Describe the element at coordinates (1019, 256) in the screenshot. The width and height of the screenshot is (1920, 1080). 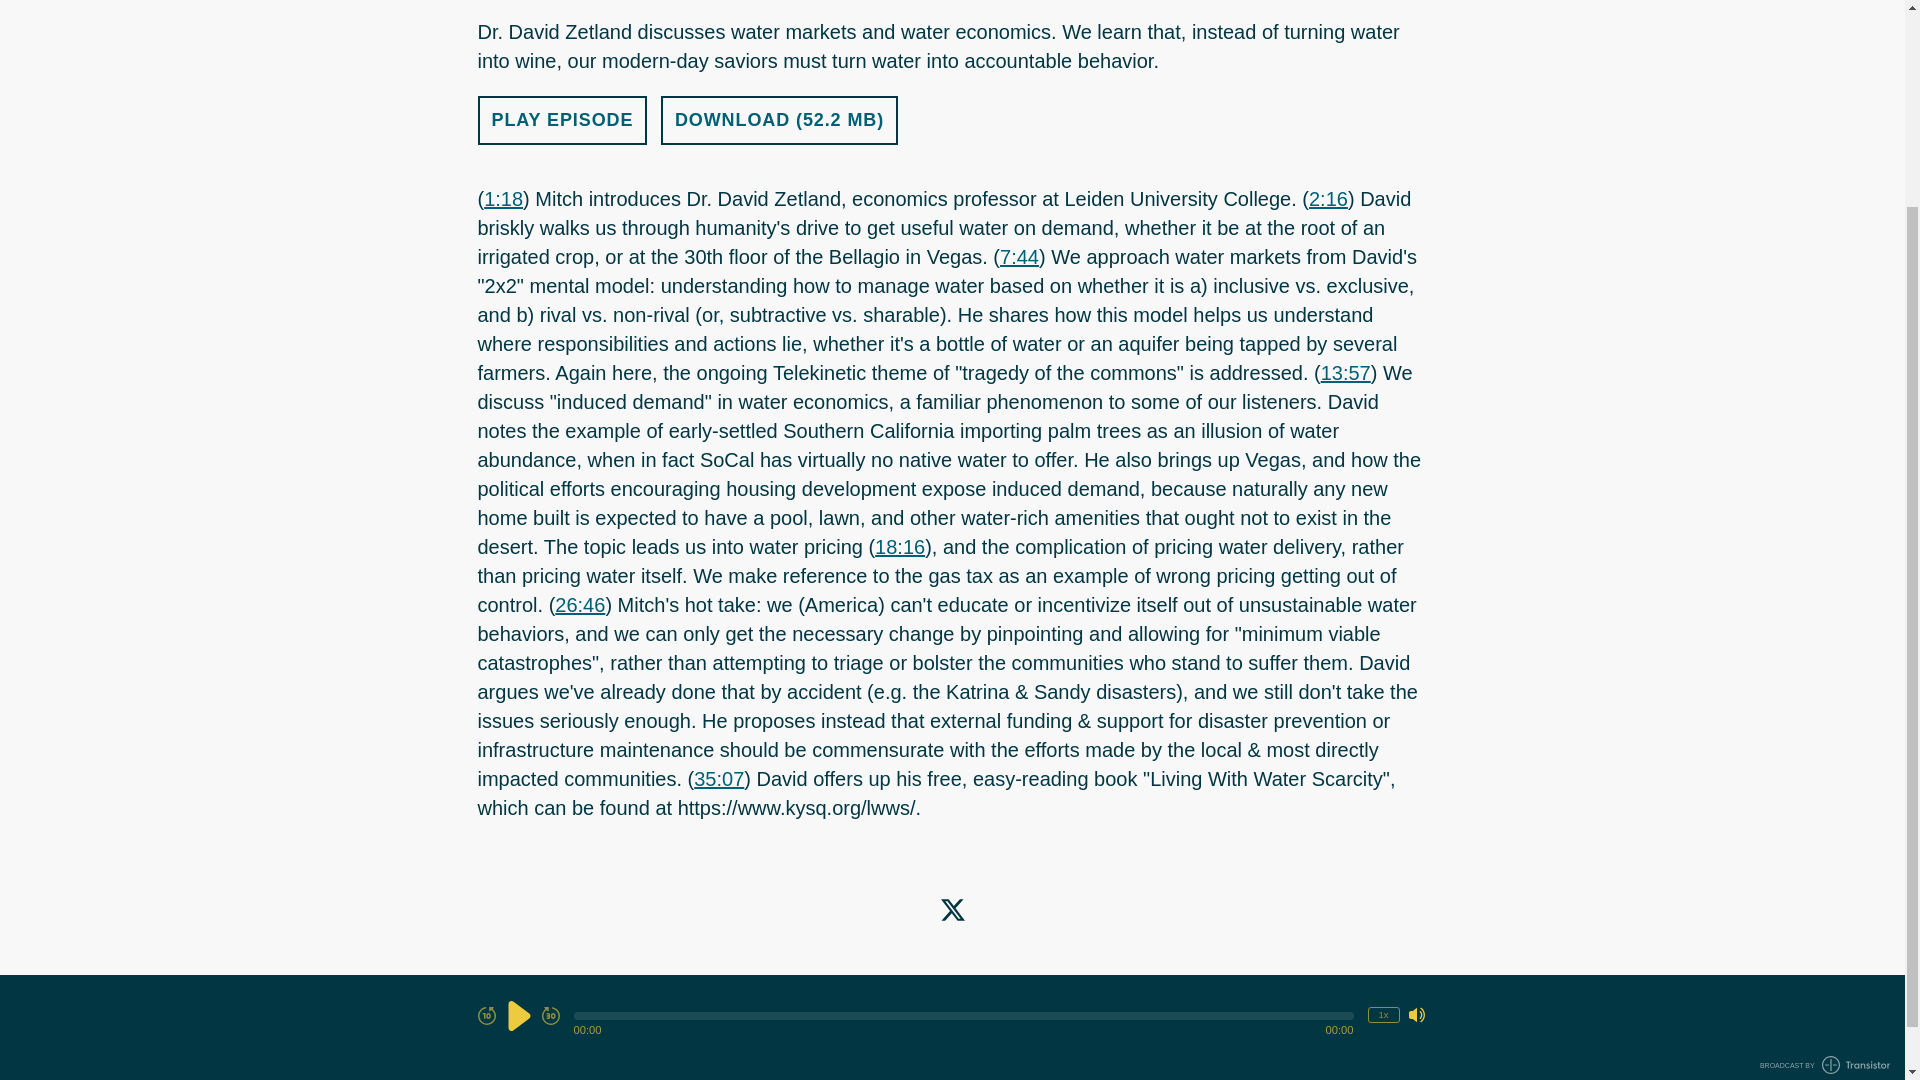
I see `Jump to 7:44 in this episode` at that location.